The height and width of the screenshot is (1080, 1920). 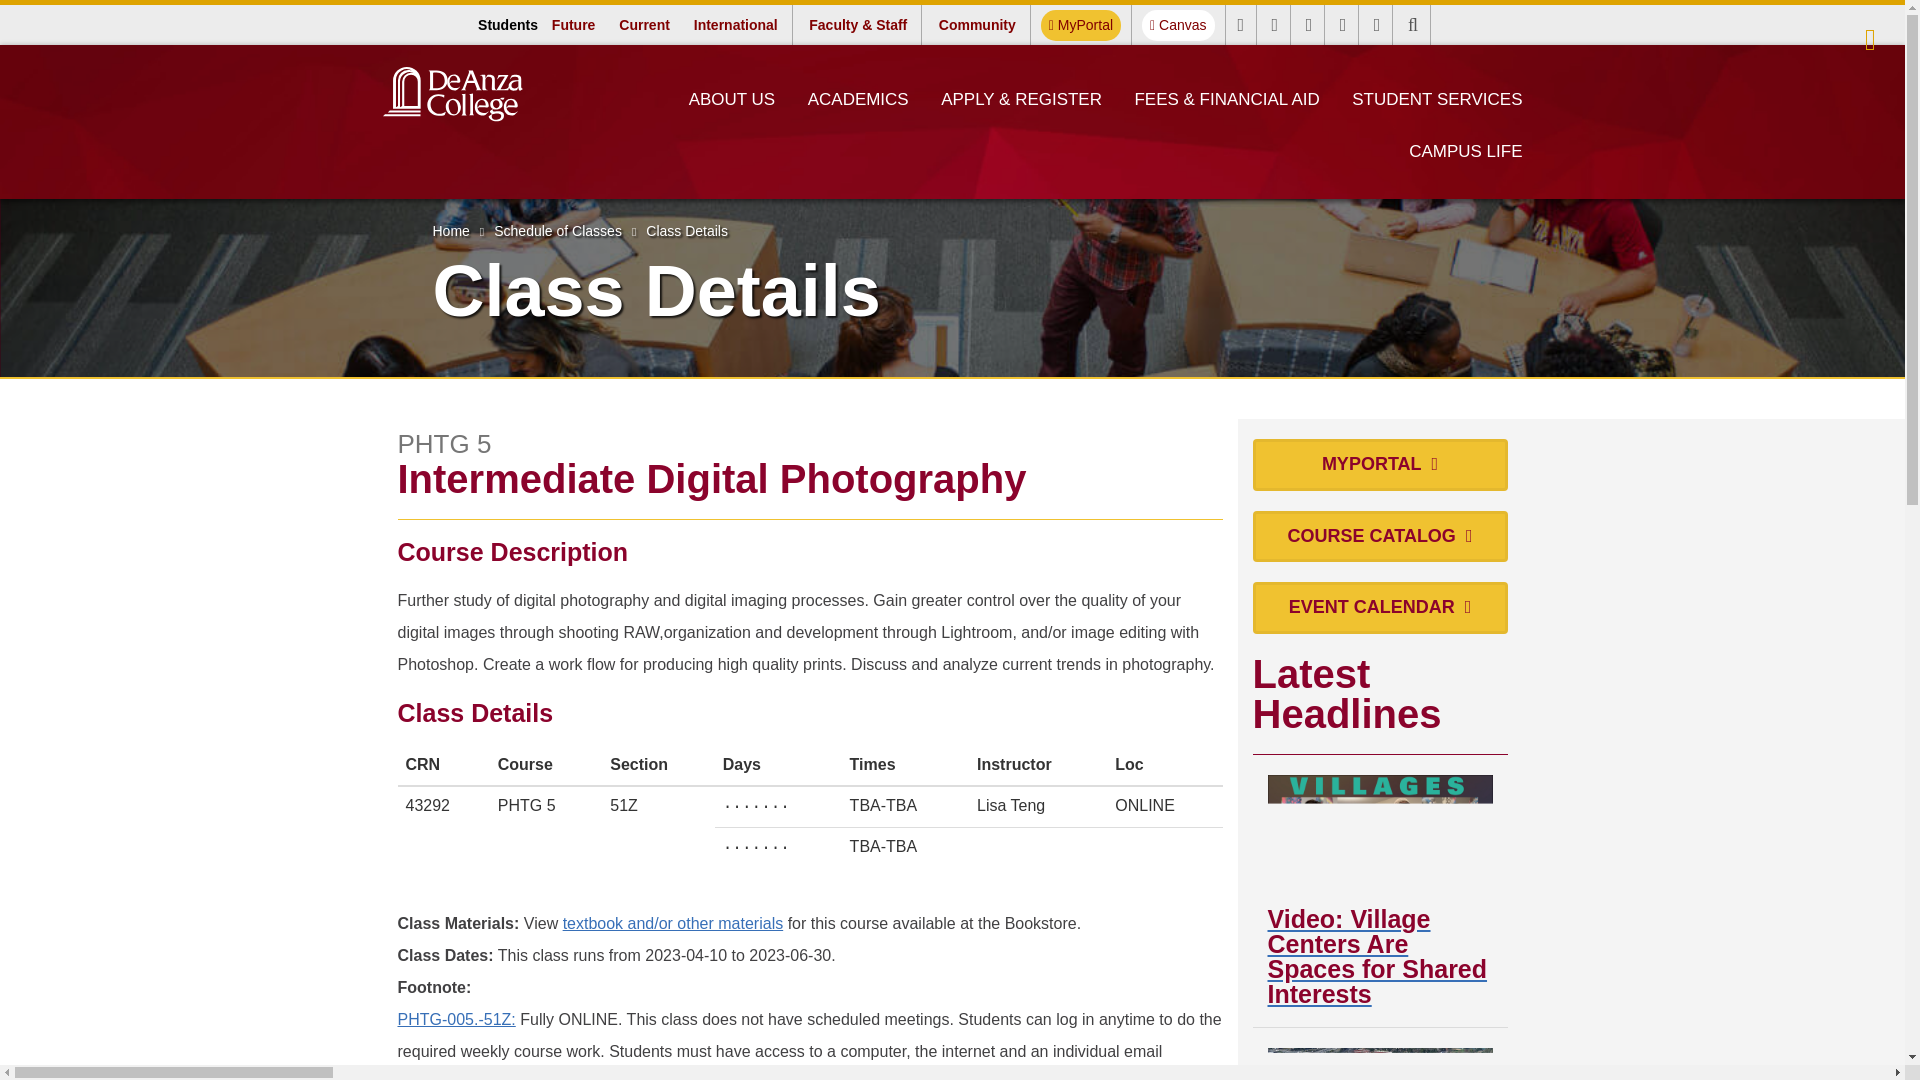 I want to click on PHTG-005.-51Z:, so click(x=456, y=1019).